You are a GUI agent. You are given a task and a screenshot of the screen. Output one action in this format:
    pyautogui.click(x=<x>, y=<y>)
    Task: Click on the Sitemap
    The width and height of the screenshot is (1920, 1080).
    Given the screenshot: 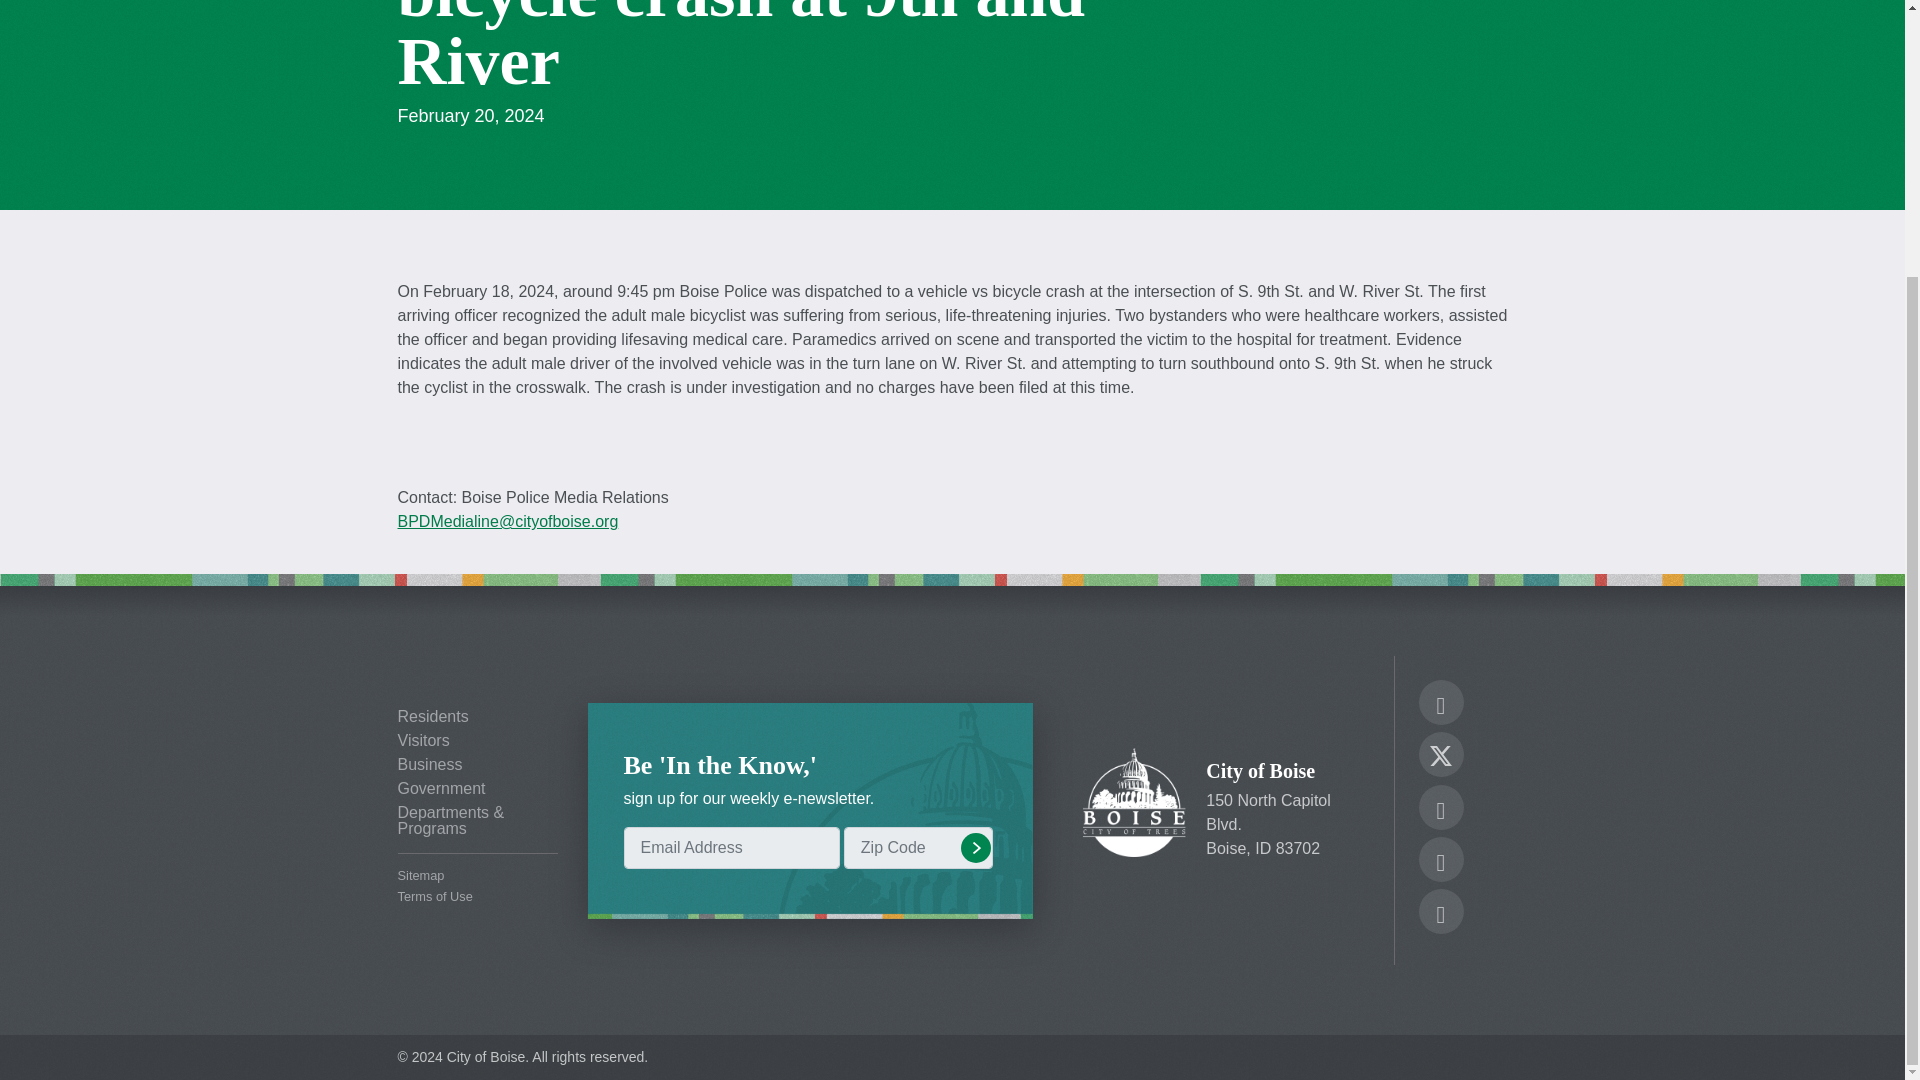 What is the action you would take?
    pyautogui.click(x=478, y=876)
    